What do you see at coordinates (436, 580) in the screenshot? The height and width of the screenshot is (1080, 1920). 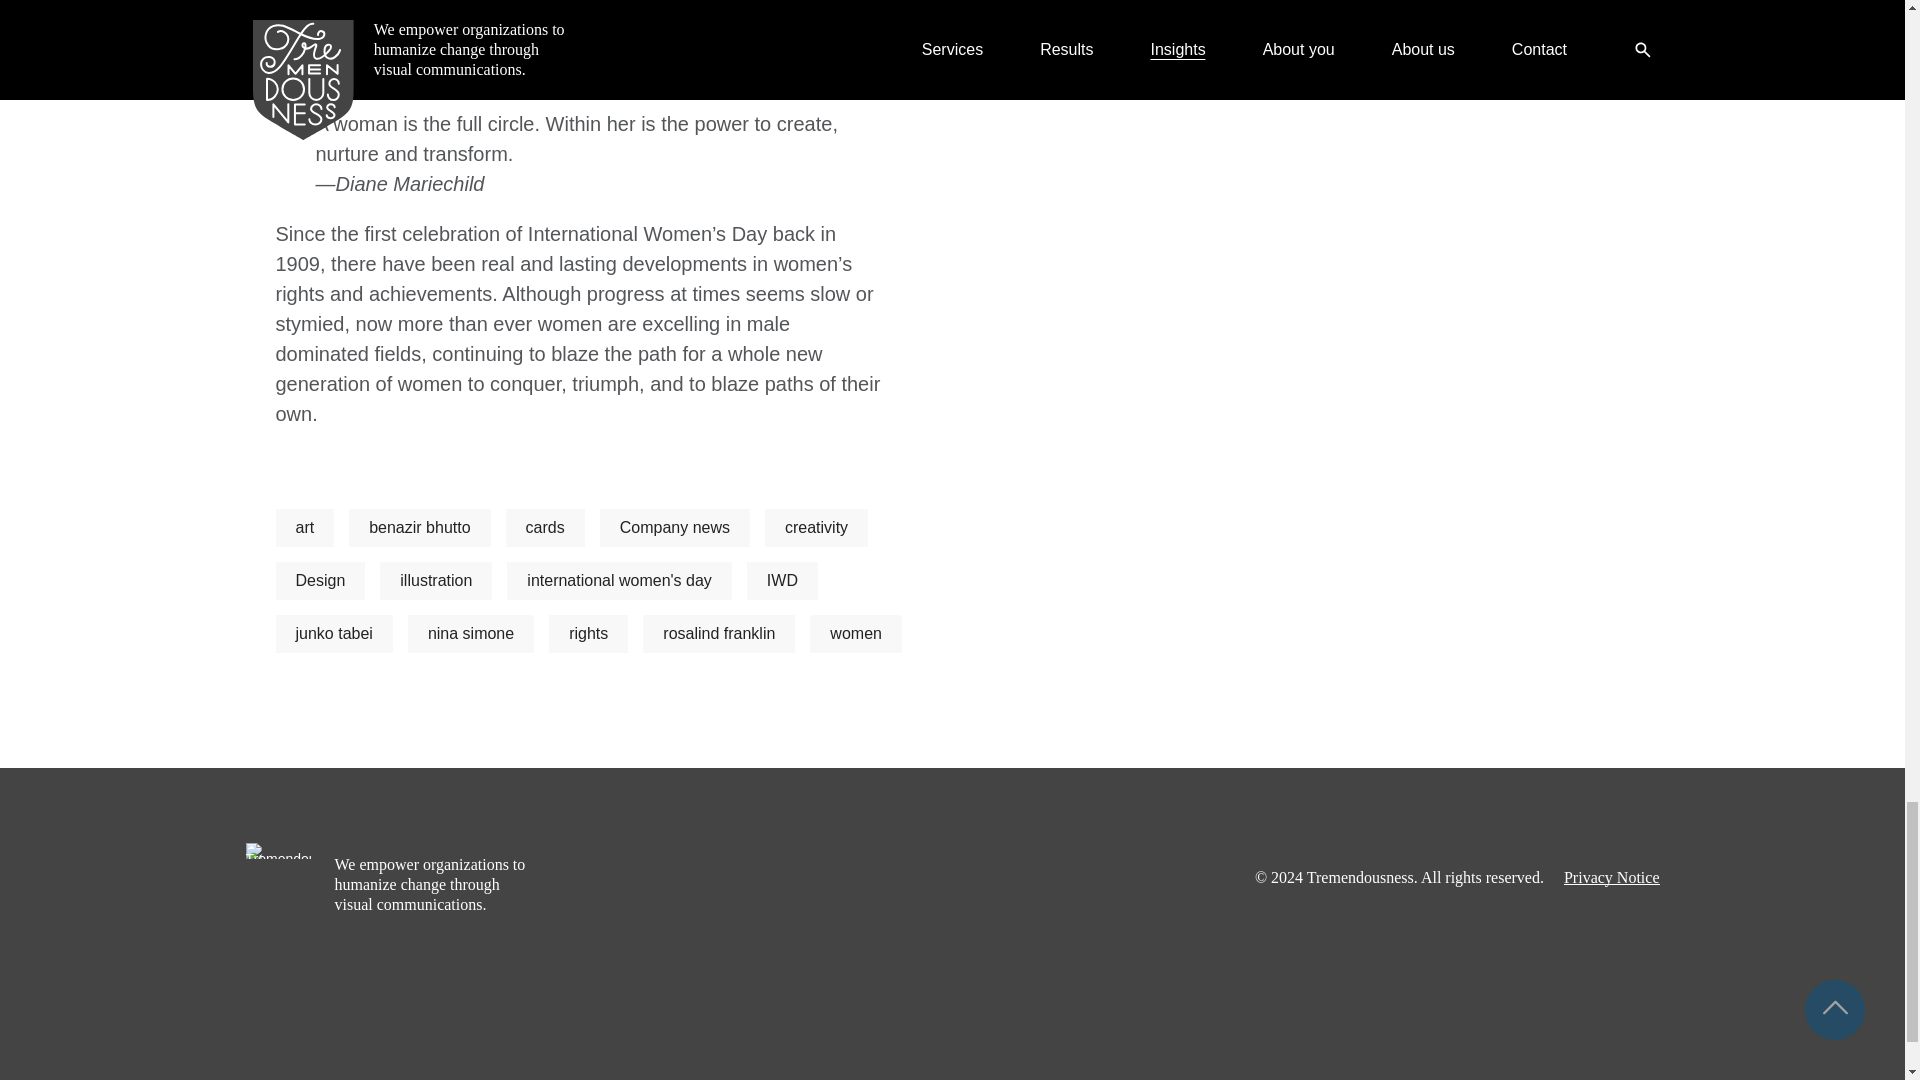 I see `illustration` at bounding box center [436, 580].